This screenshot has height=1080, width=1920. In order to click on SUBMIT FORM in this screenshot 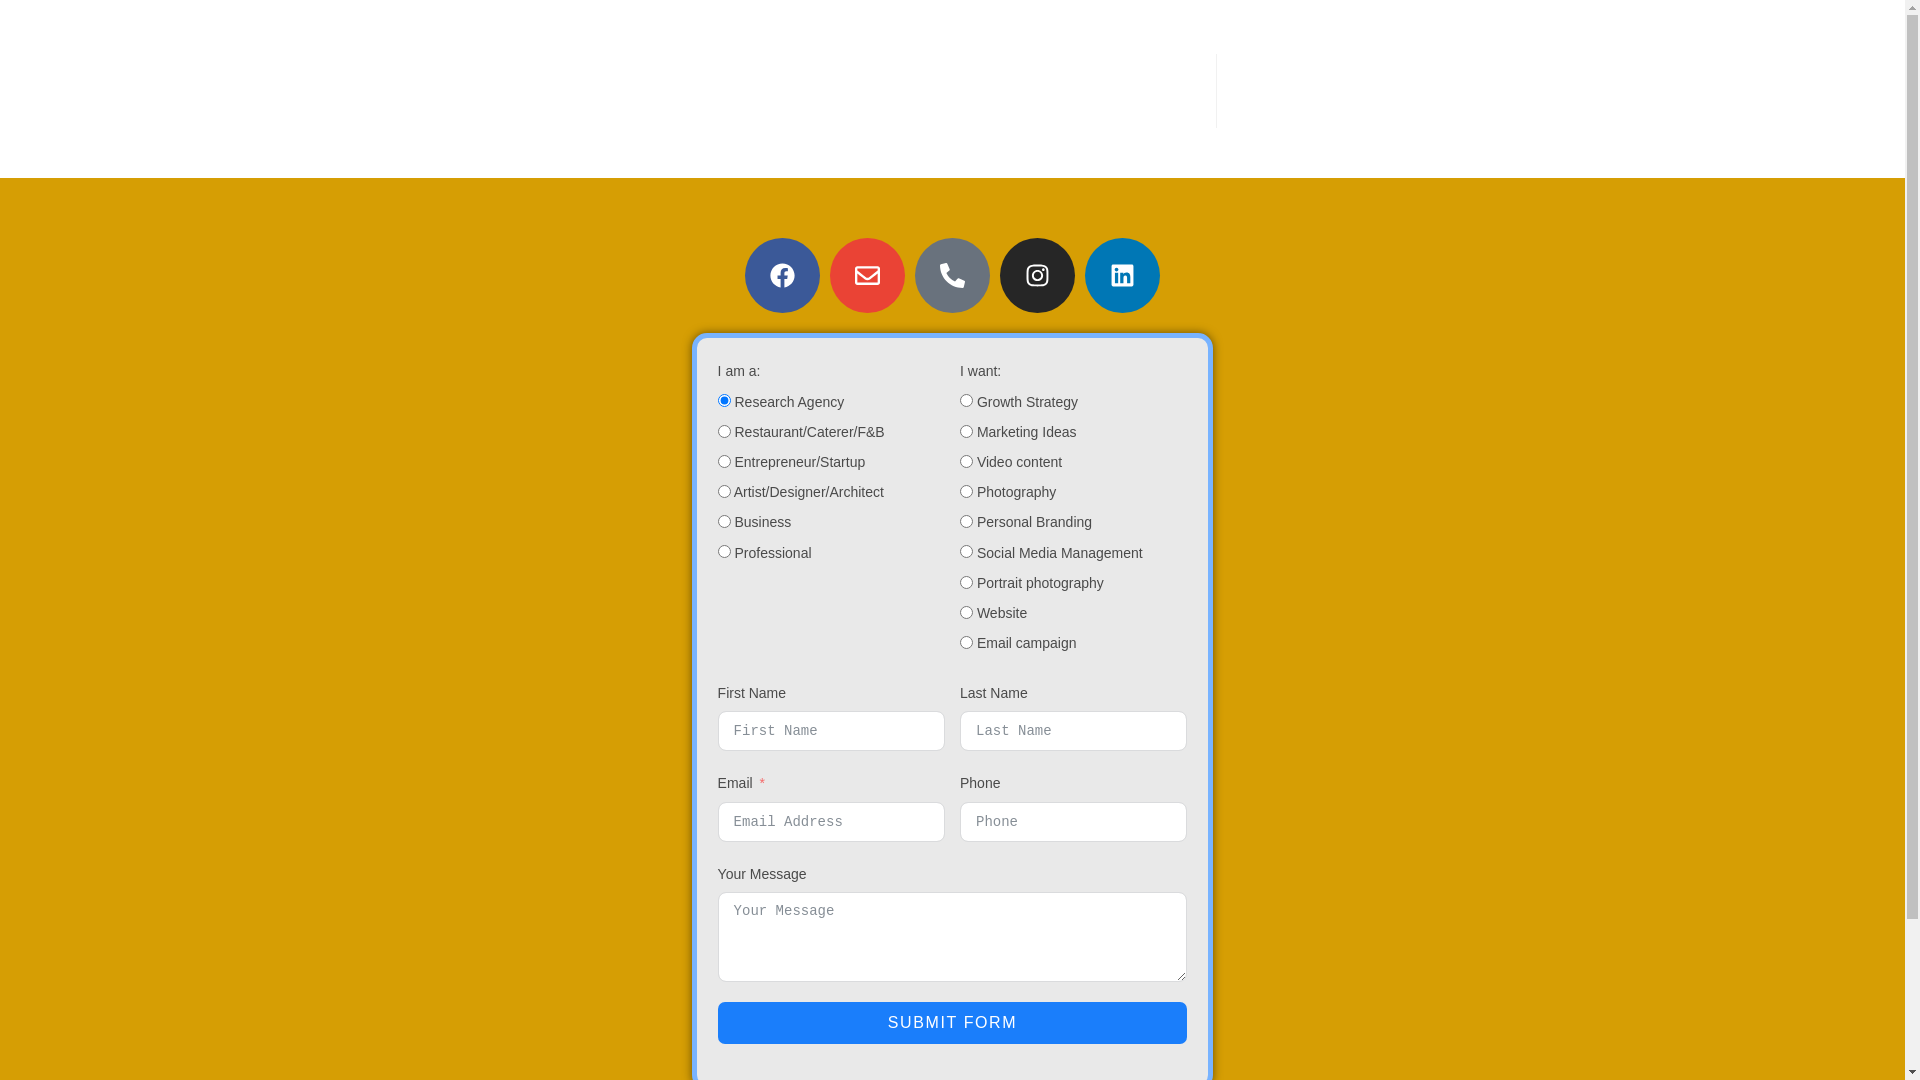, I will do `click(953, 1023)`.